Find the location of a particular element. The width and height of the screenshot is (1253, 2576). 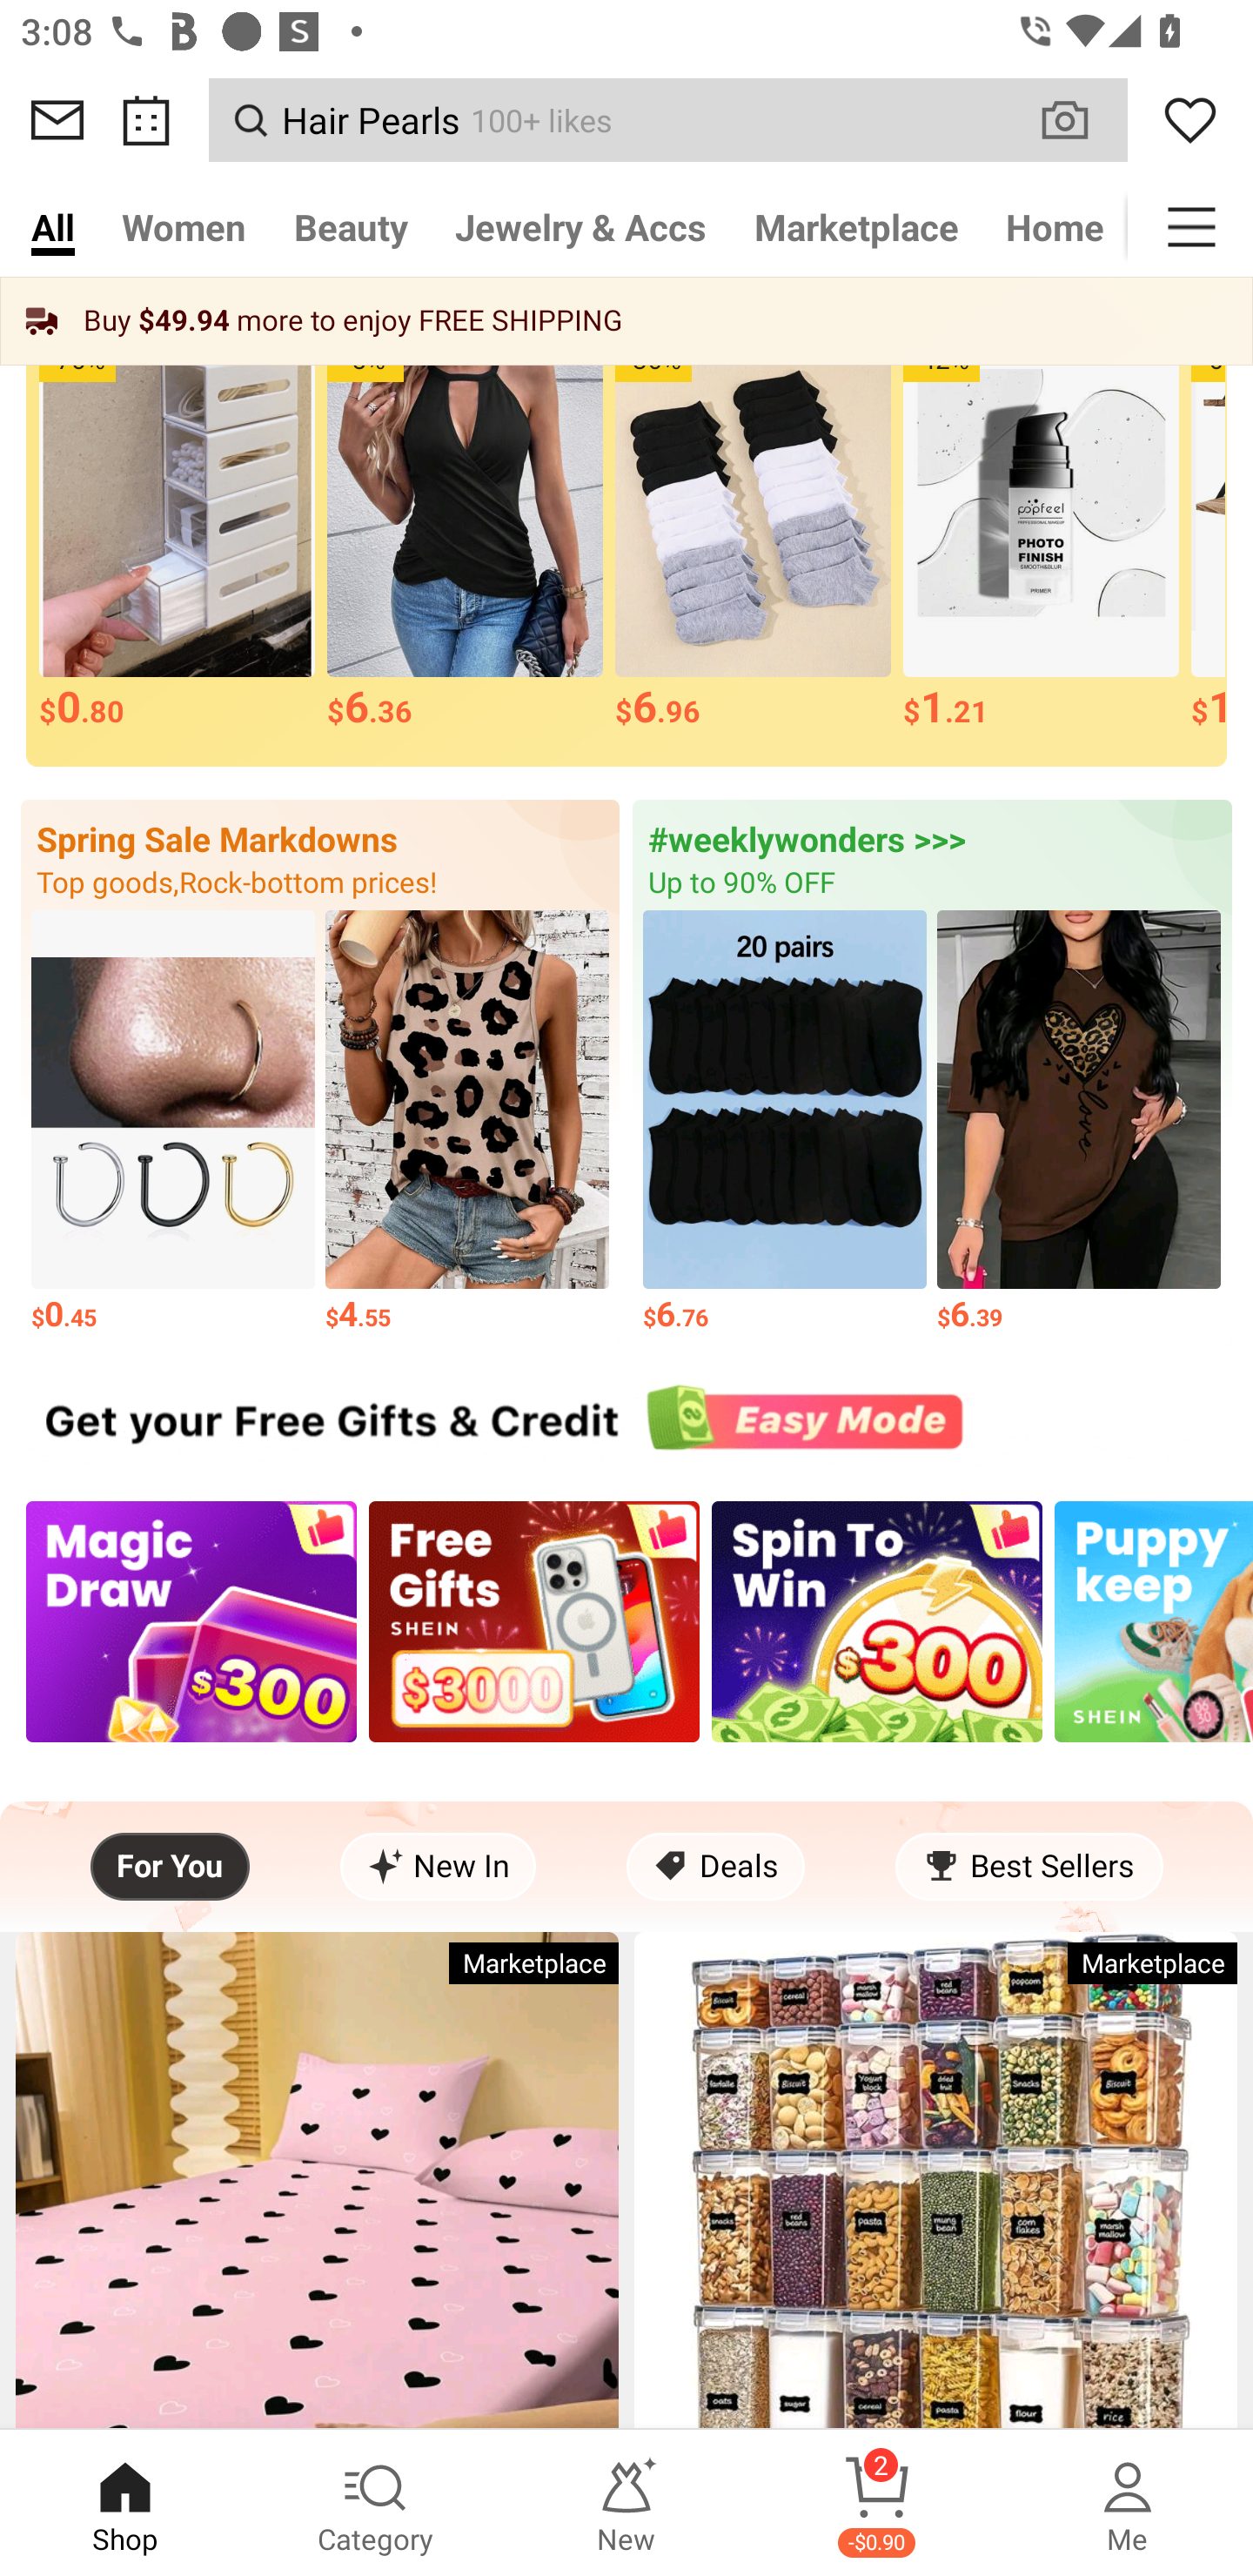

Cart 2 -$0.90 is located at coordinates (877, 2503).